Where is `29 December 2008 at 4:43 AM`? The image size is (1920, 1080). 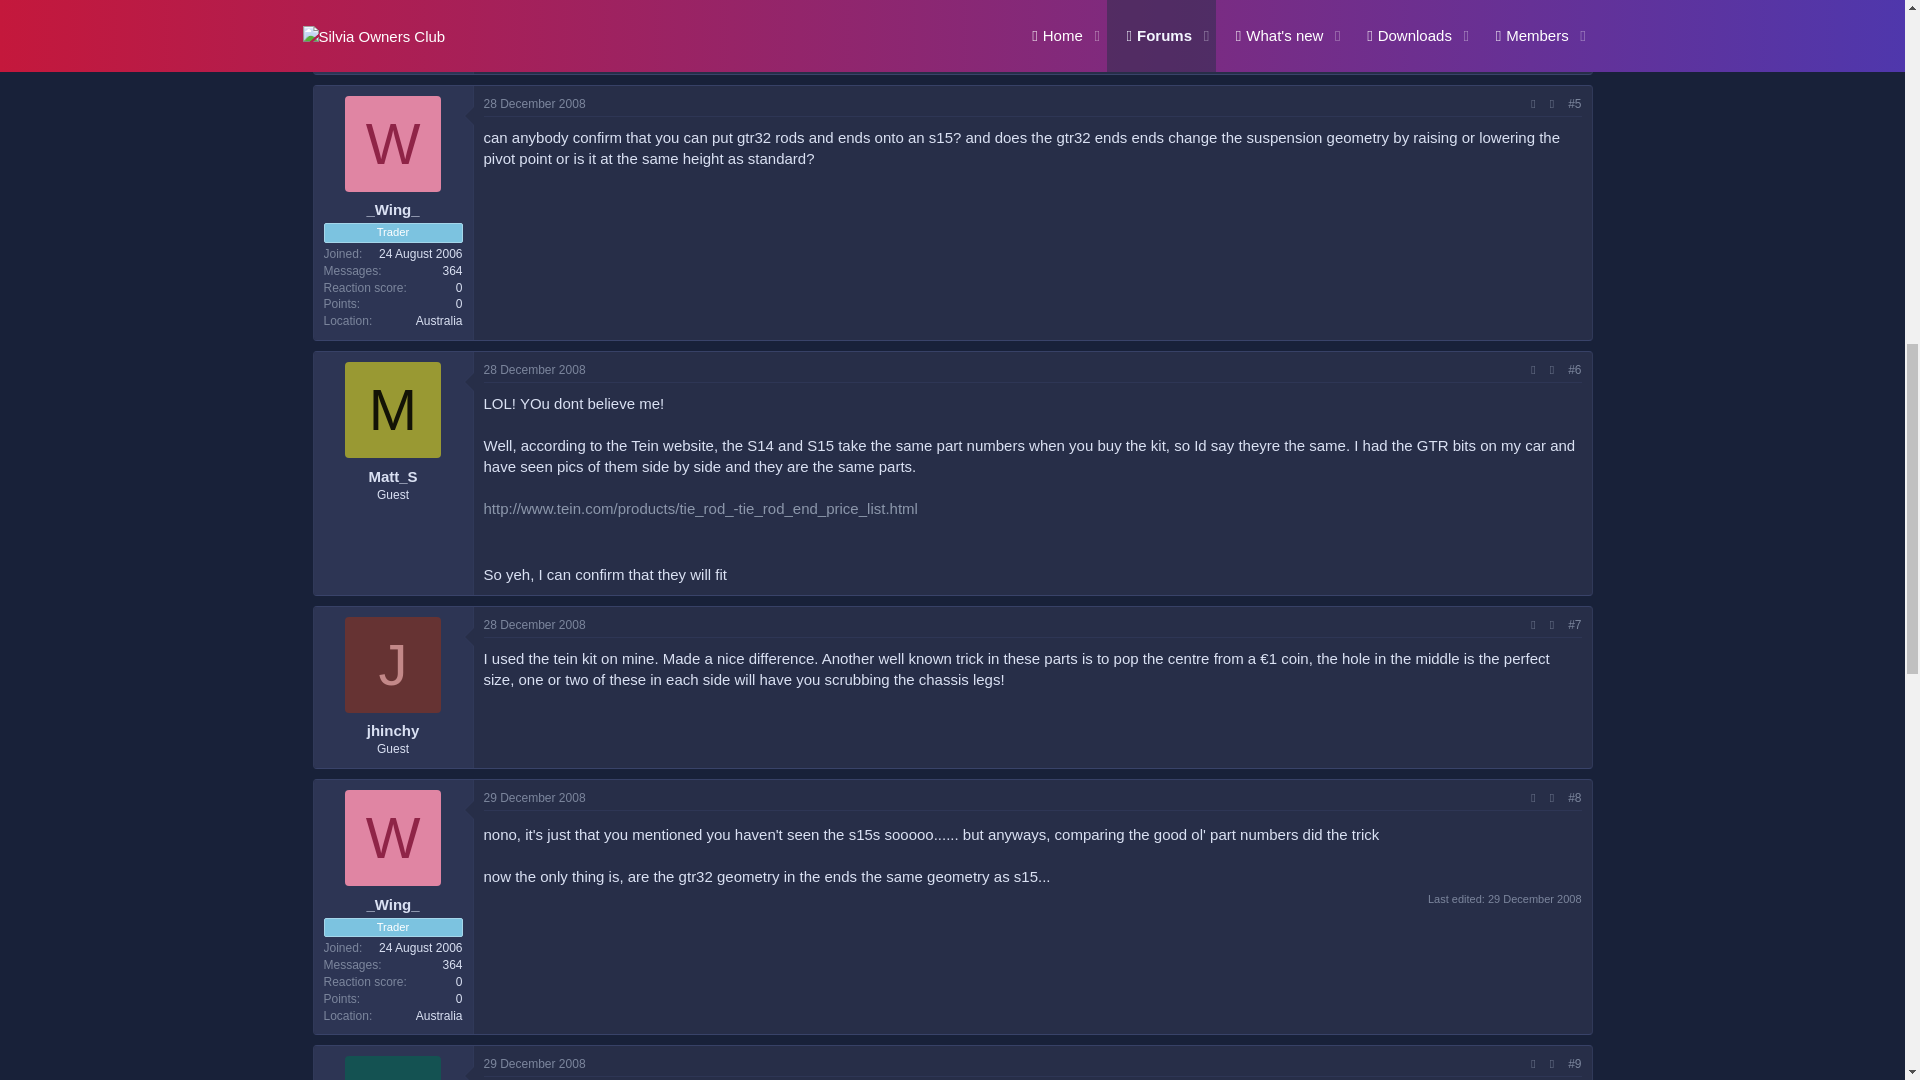
29 December 2008 at 4:43 AM is located at coordinates (534, 797).